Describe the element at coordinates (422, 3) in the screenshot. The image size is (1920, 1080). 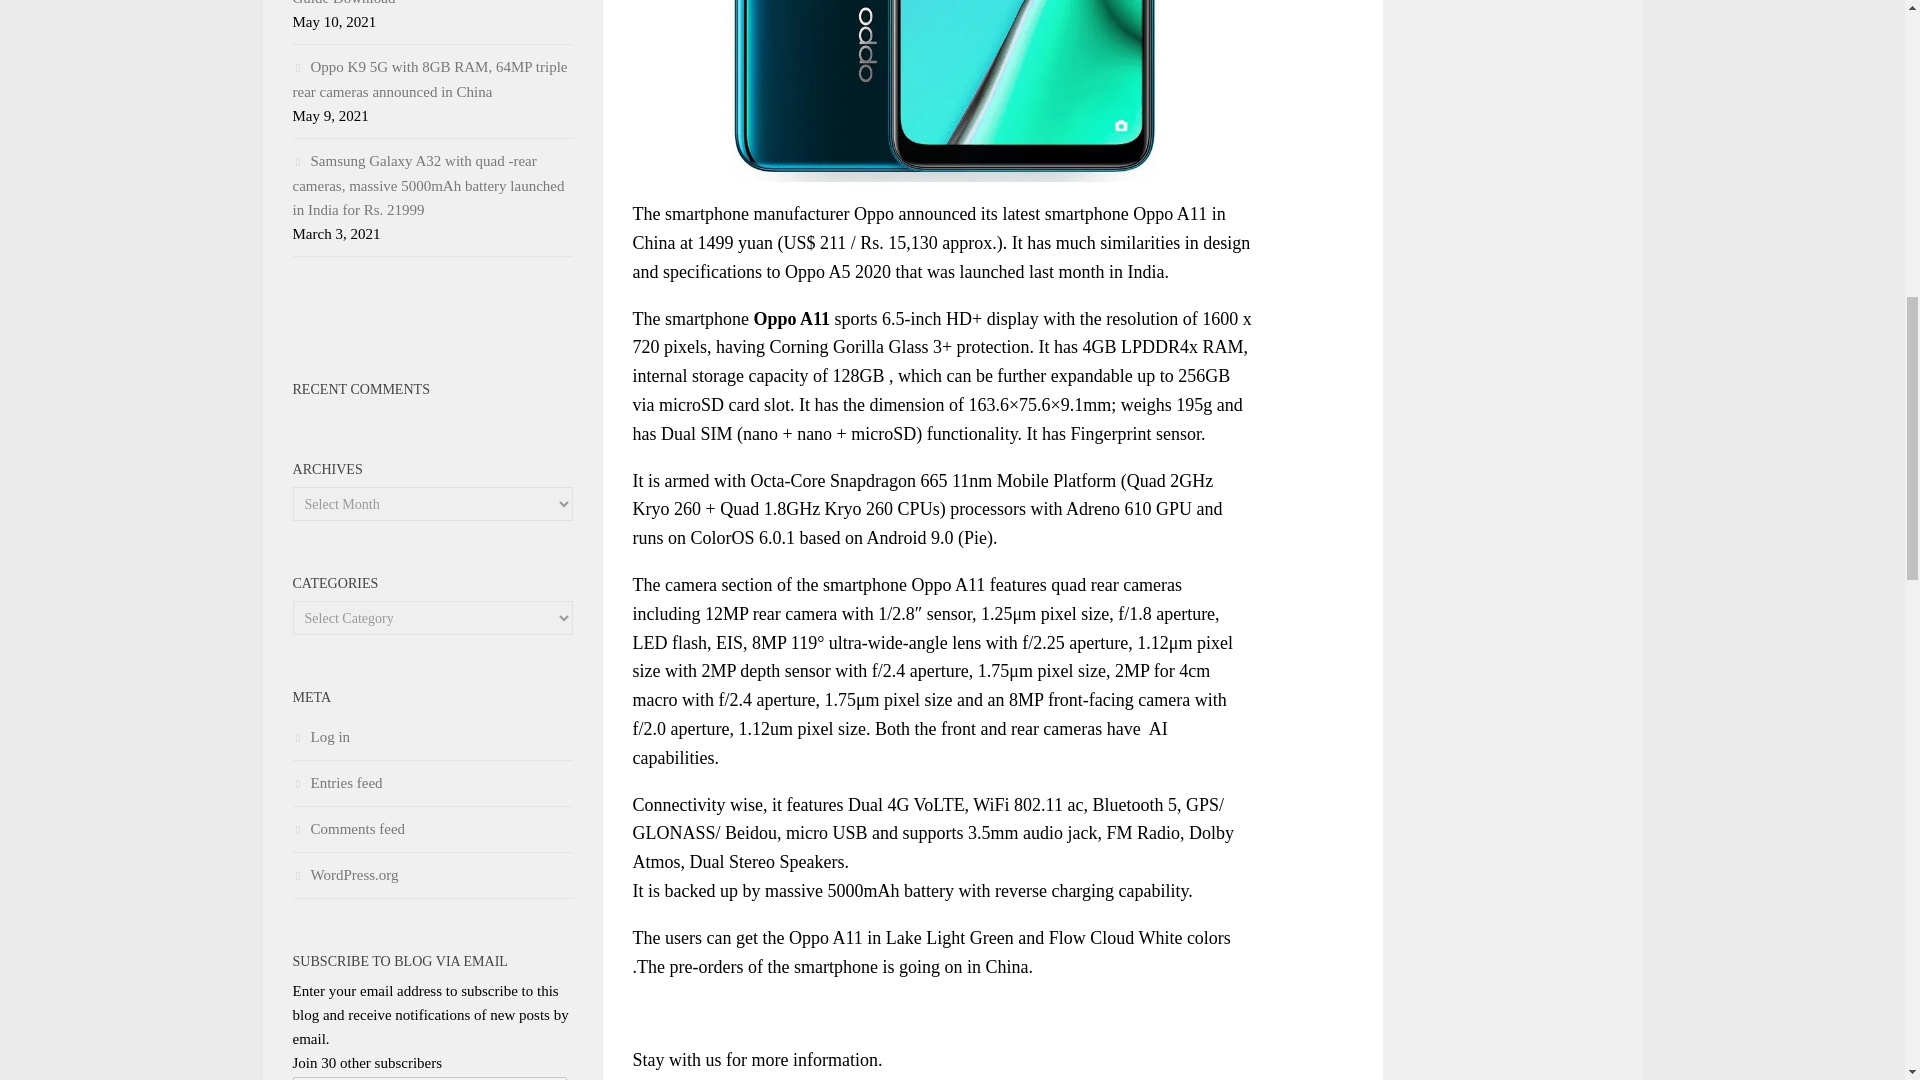
I see `Samsung Galaxy A72 User Manual PDF Guide Download` at that location.